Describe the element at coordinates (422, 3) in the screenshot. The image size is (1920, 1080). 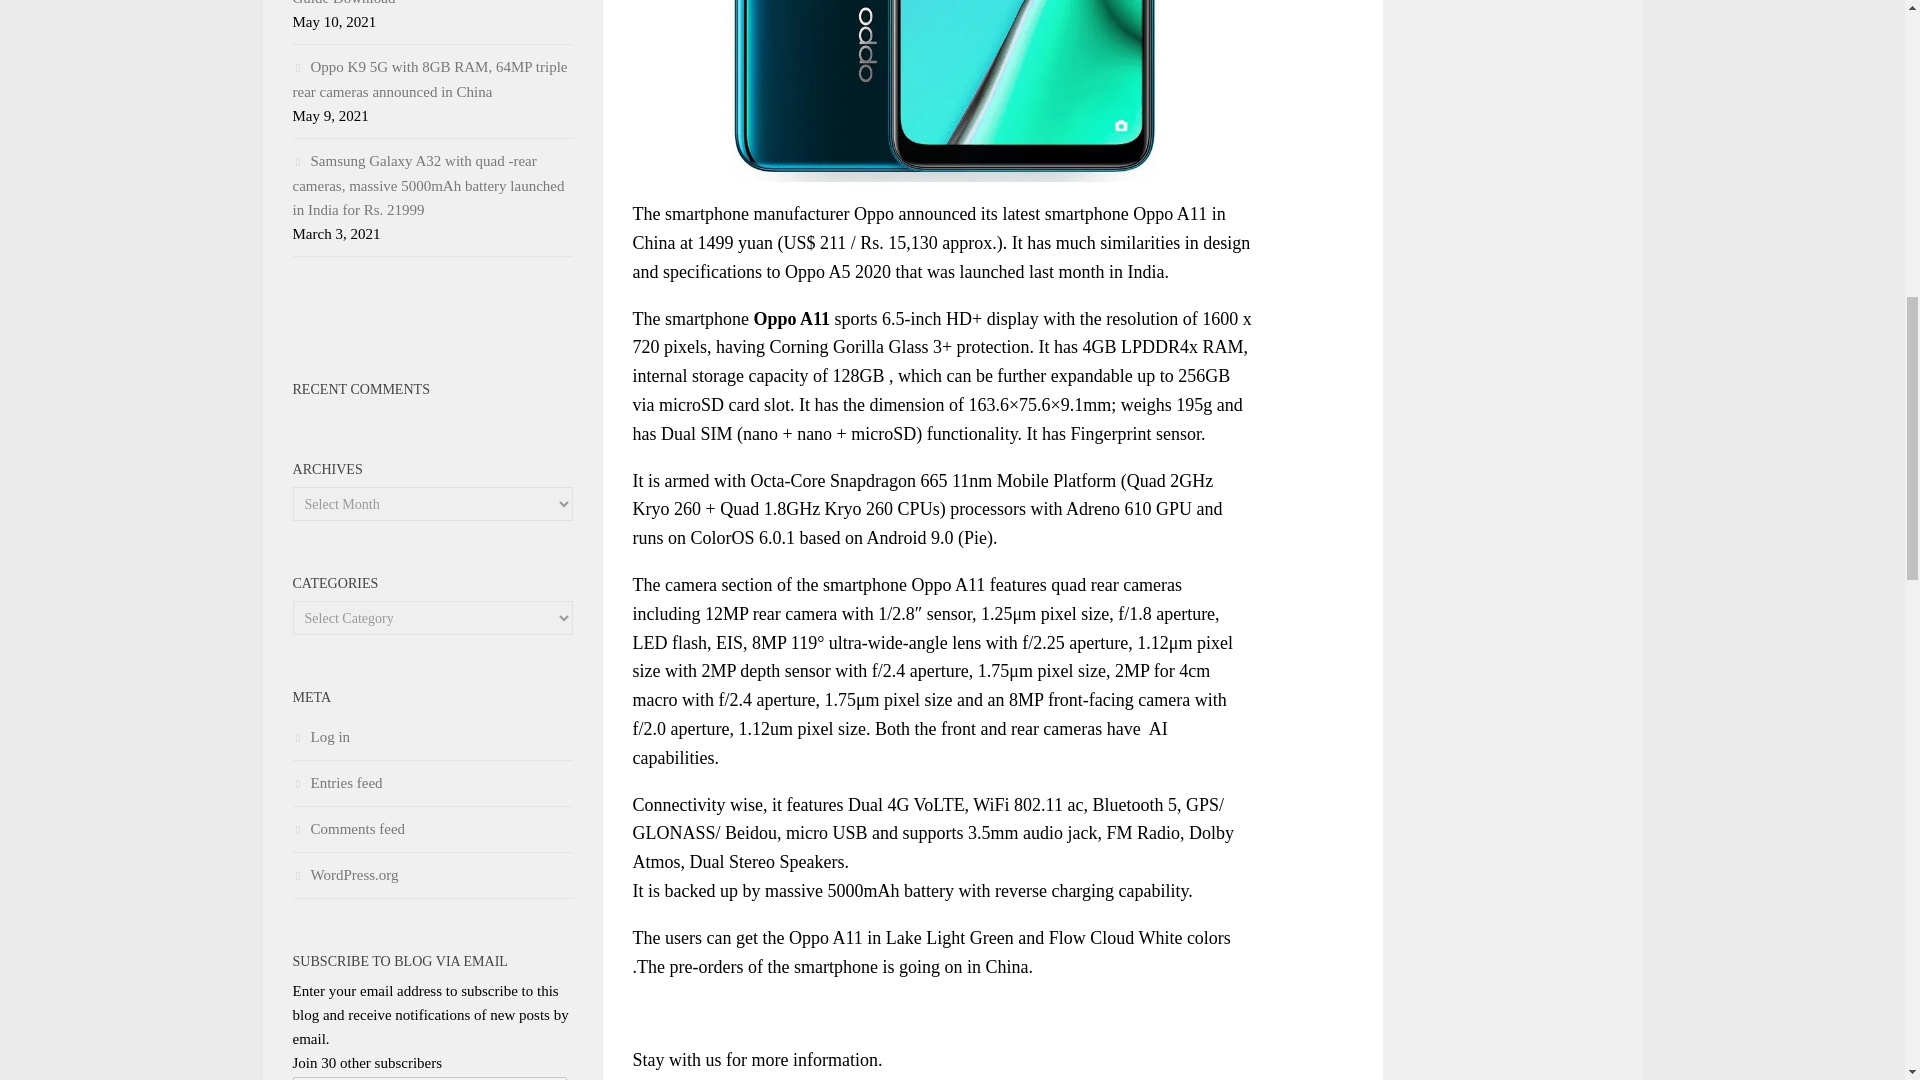
I see `Samsung Galaxy A72 User Manual PDF Guide Download` at that location.